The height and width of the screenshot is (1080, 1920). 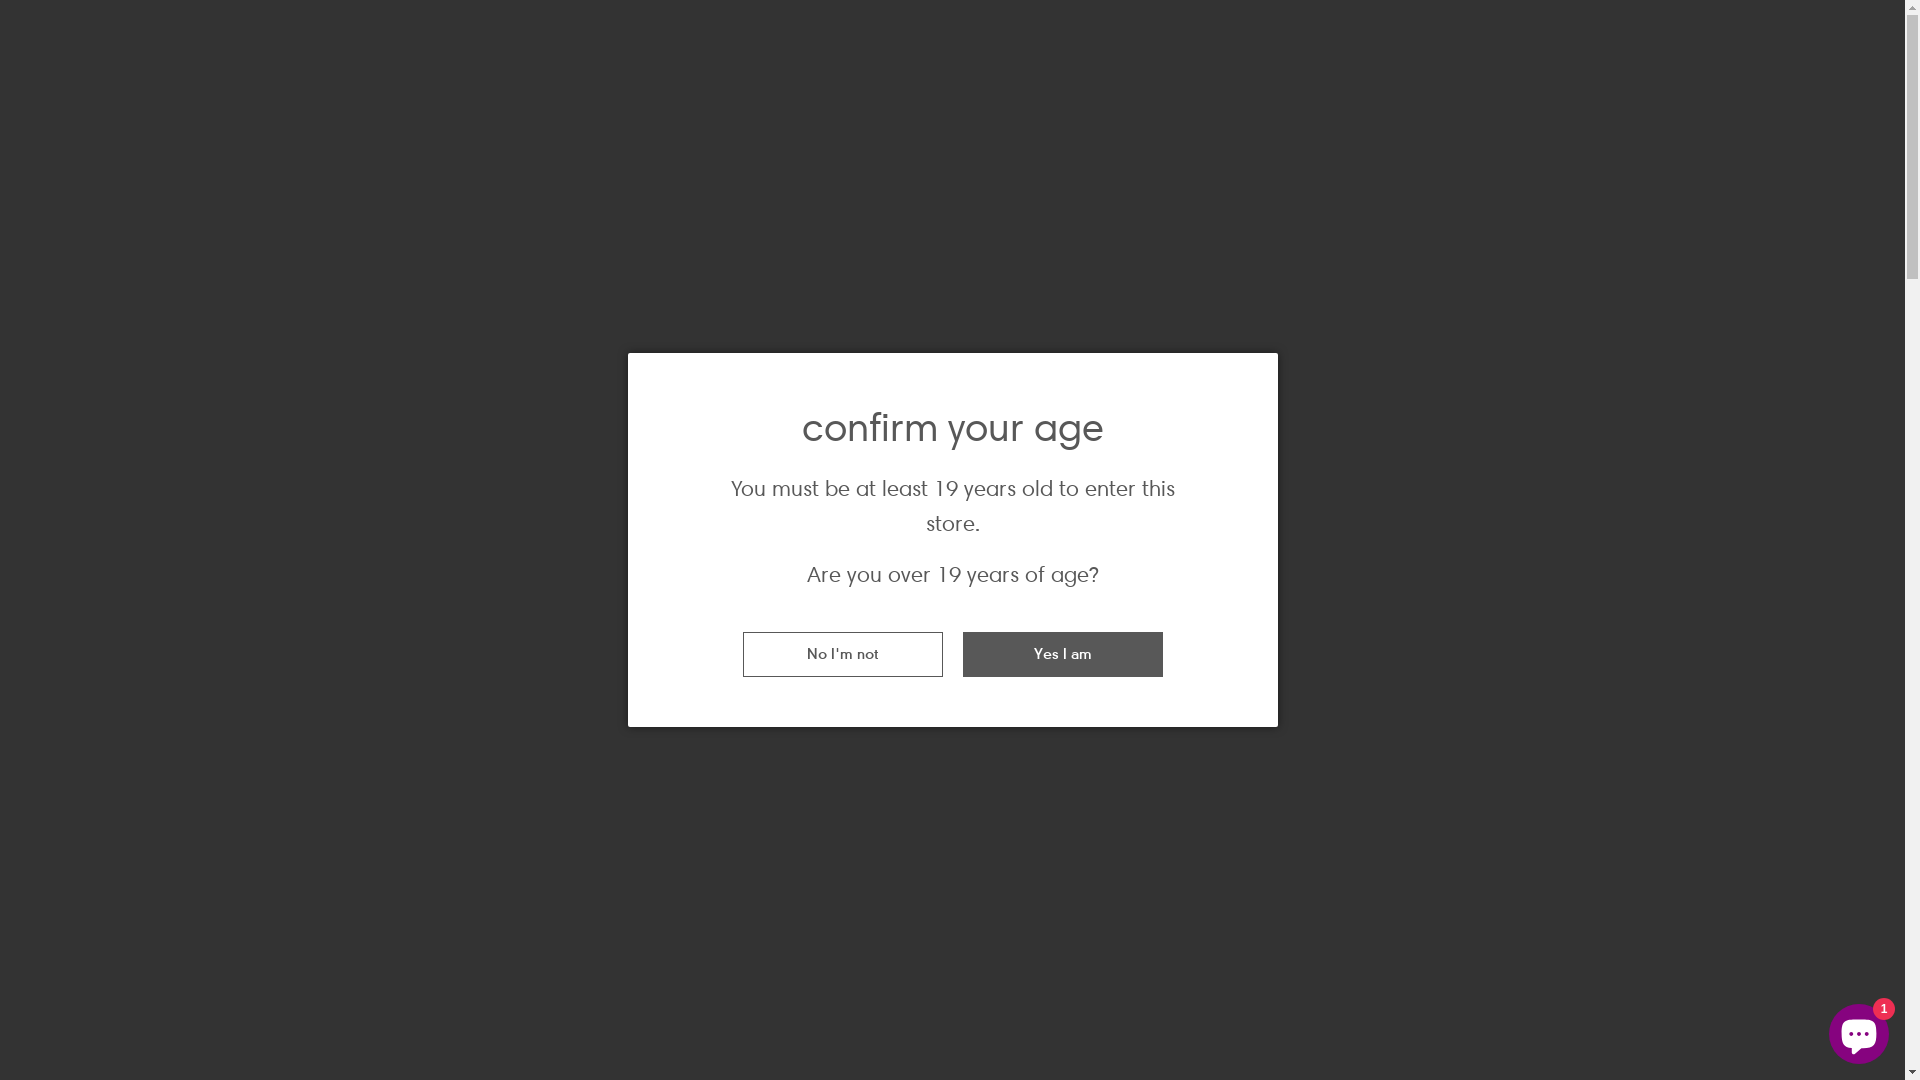 What do you see at coordinates (1050, 354) in the screenshot?
I see `SPECIALTY` at bounding box center [1050, 354].